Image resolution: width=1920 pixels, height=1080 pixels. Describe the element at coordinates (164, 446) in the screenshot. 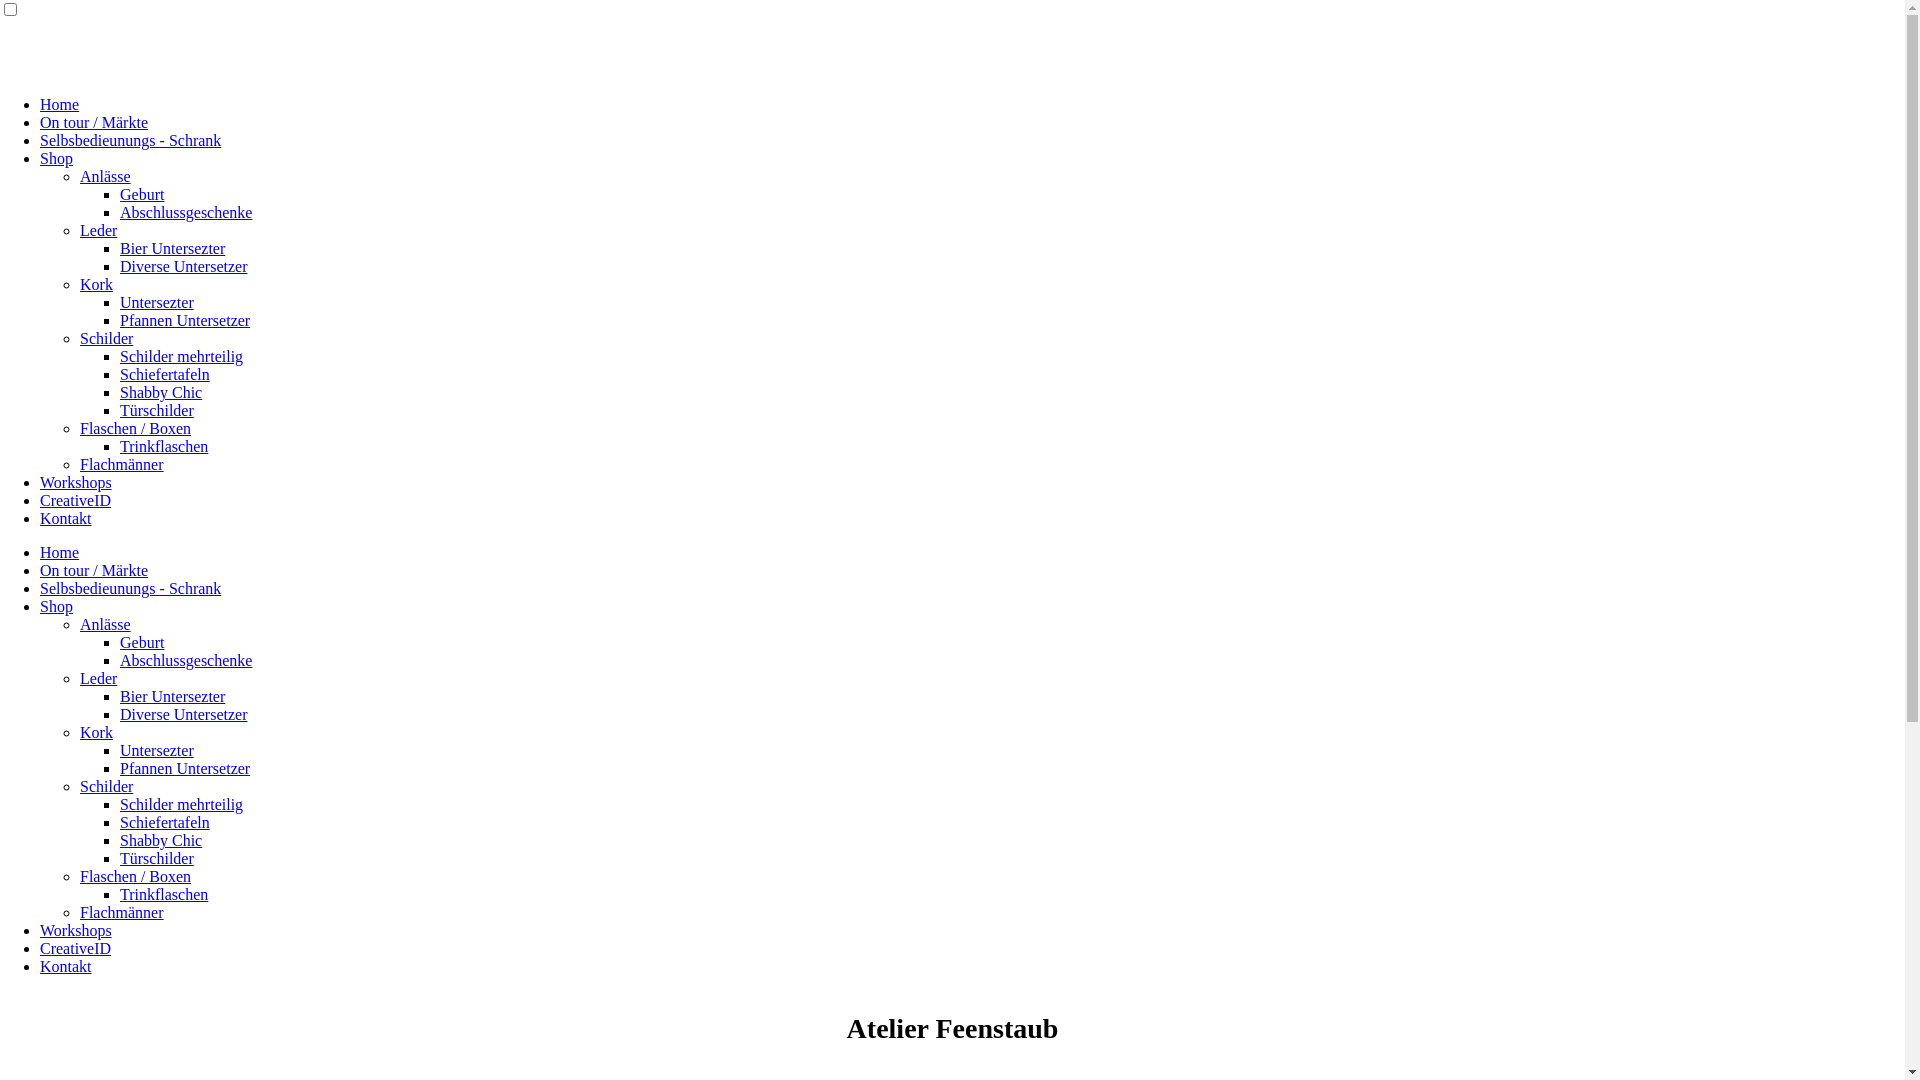

I see `Trinkflaschen` at that location.